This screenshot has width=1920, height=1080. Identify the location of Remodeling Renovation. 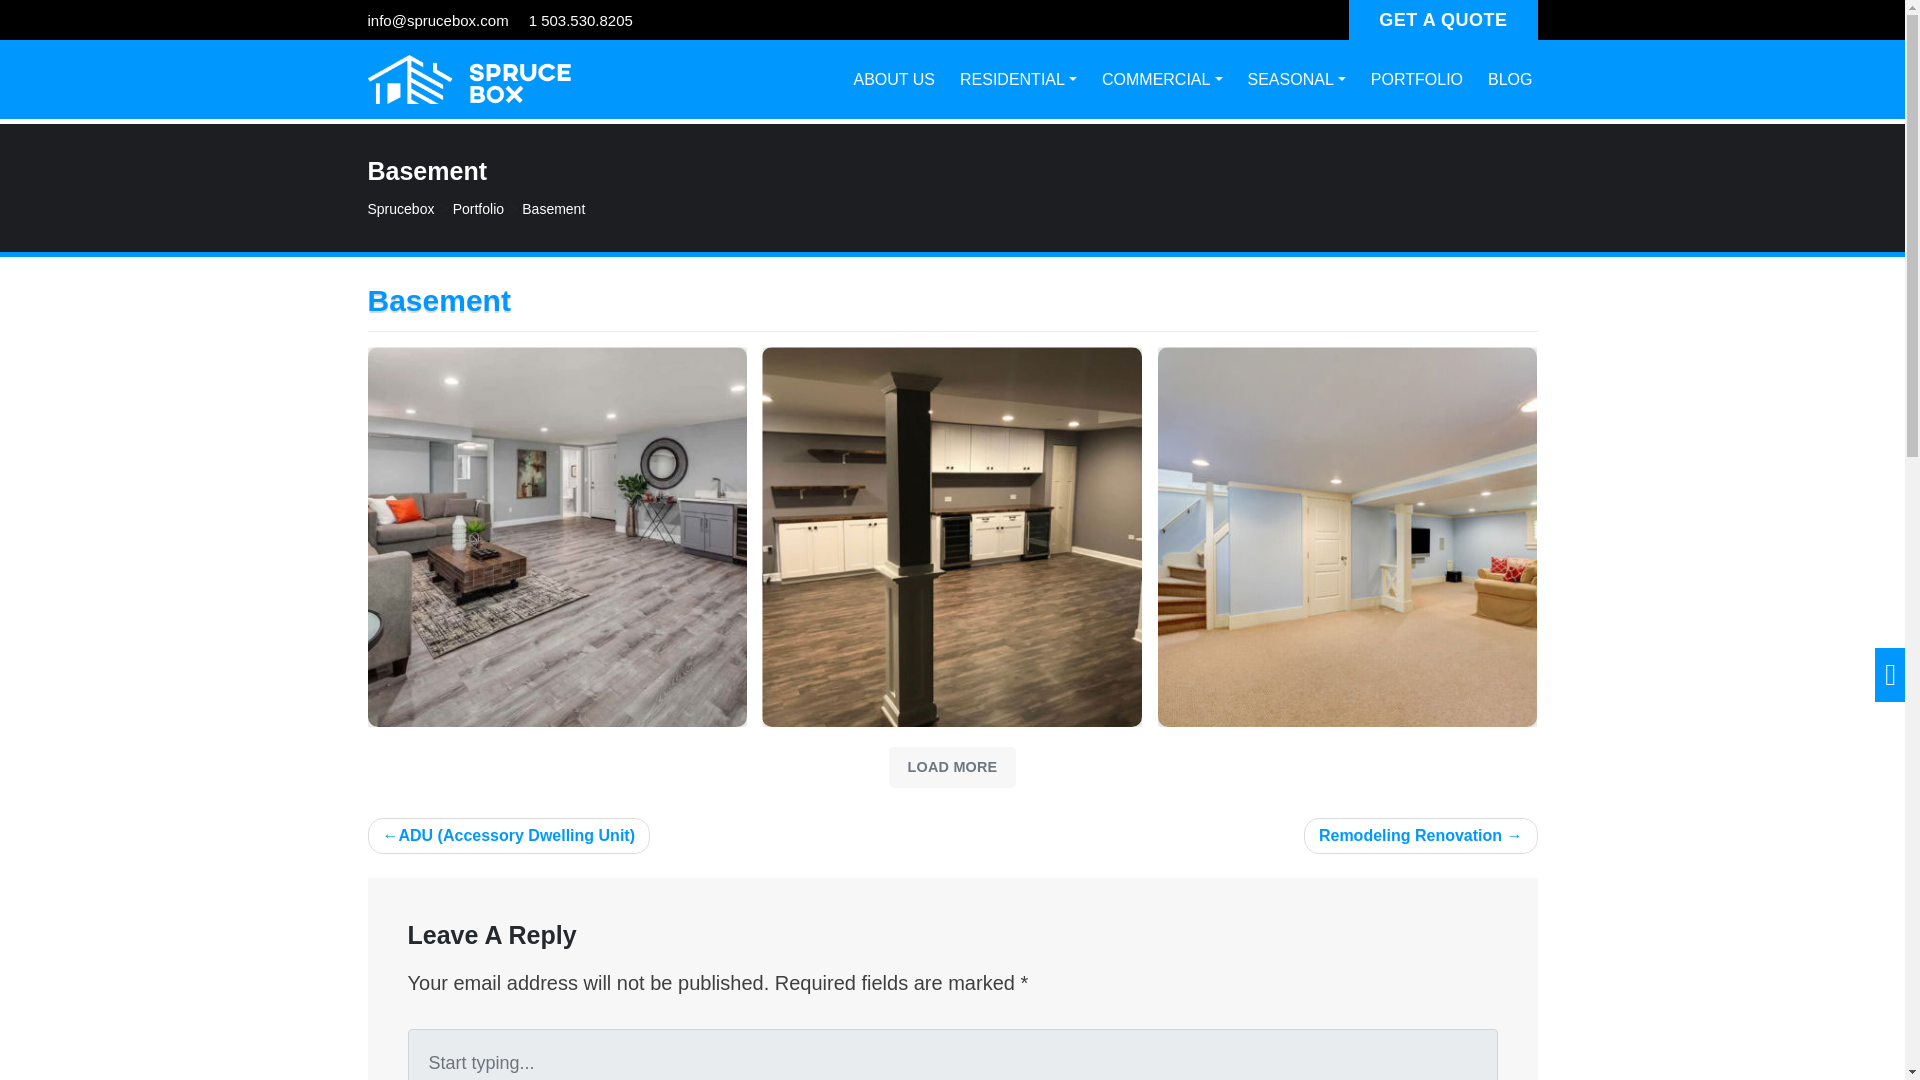
(1420, 836).